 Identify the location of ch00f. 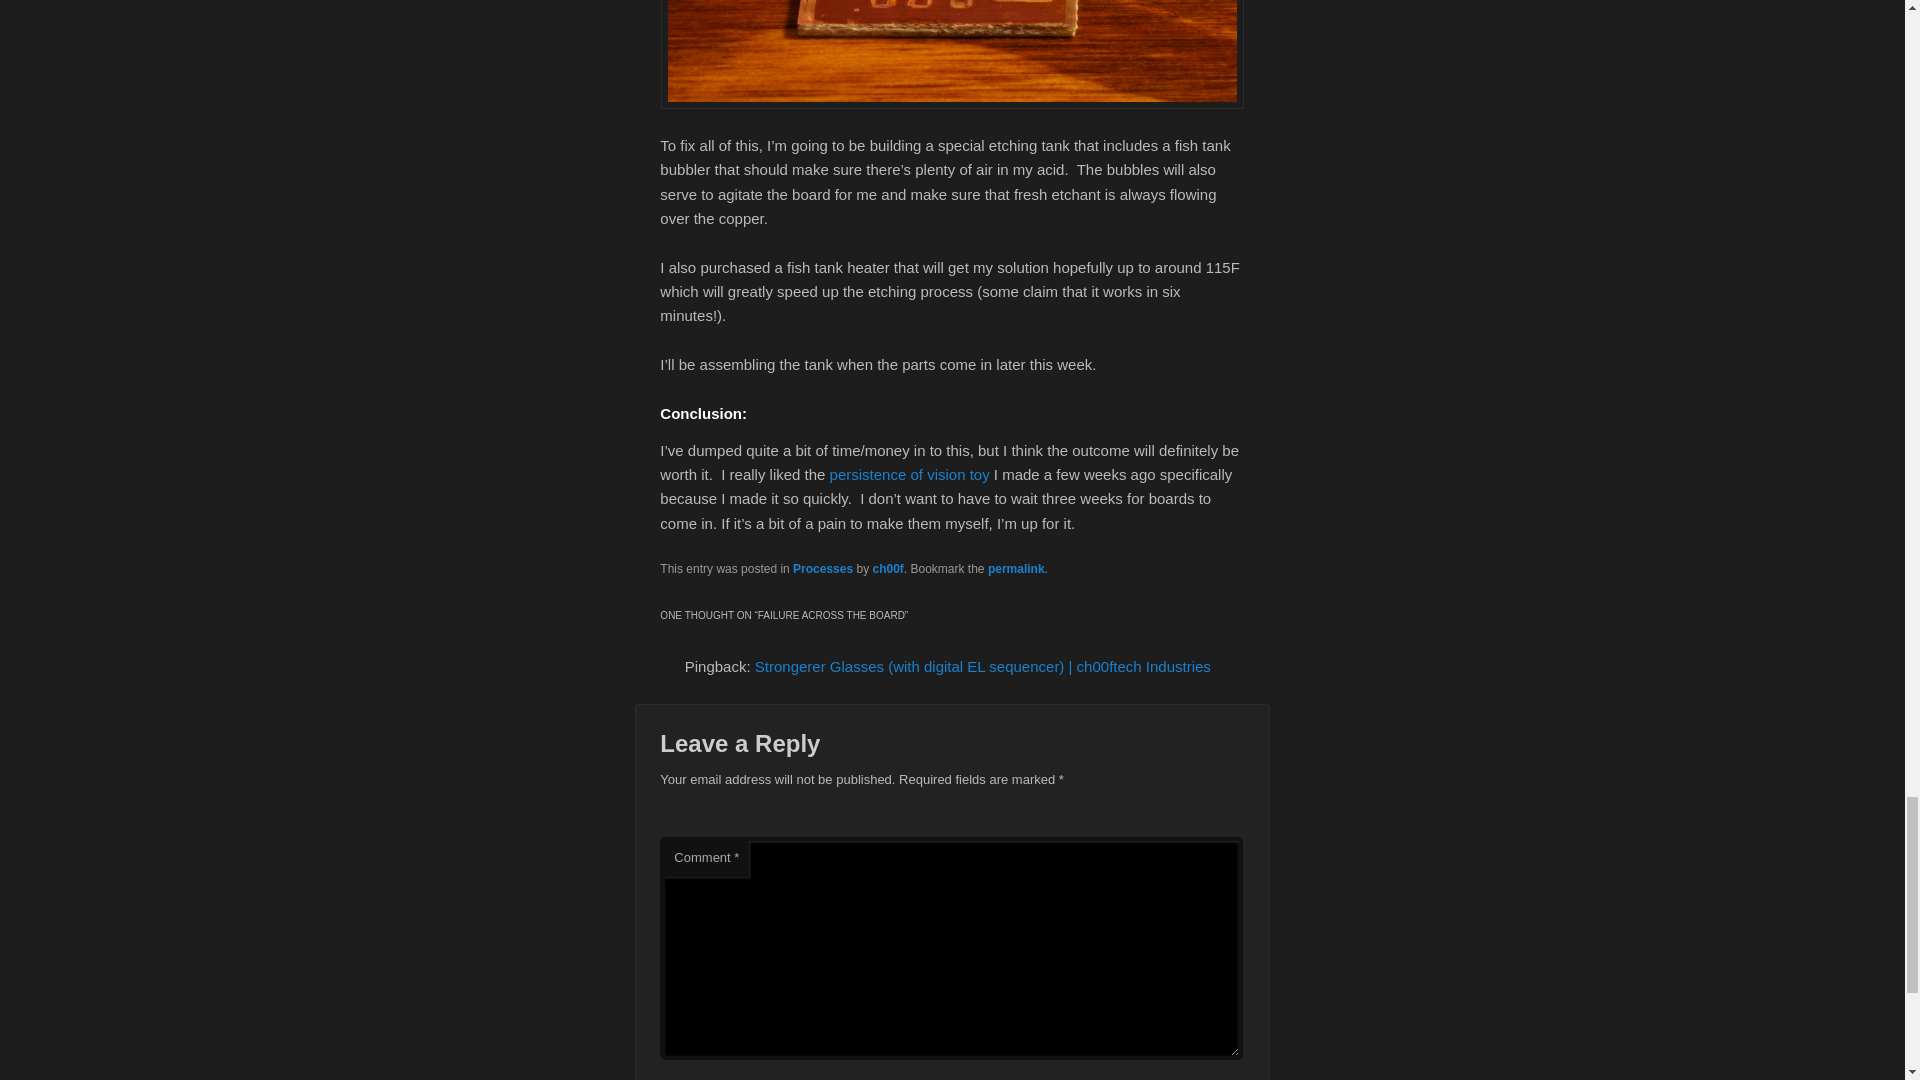
(886, 568).